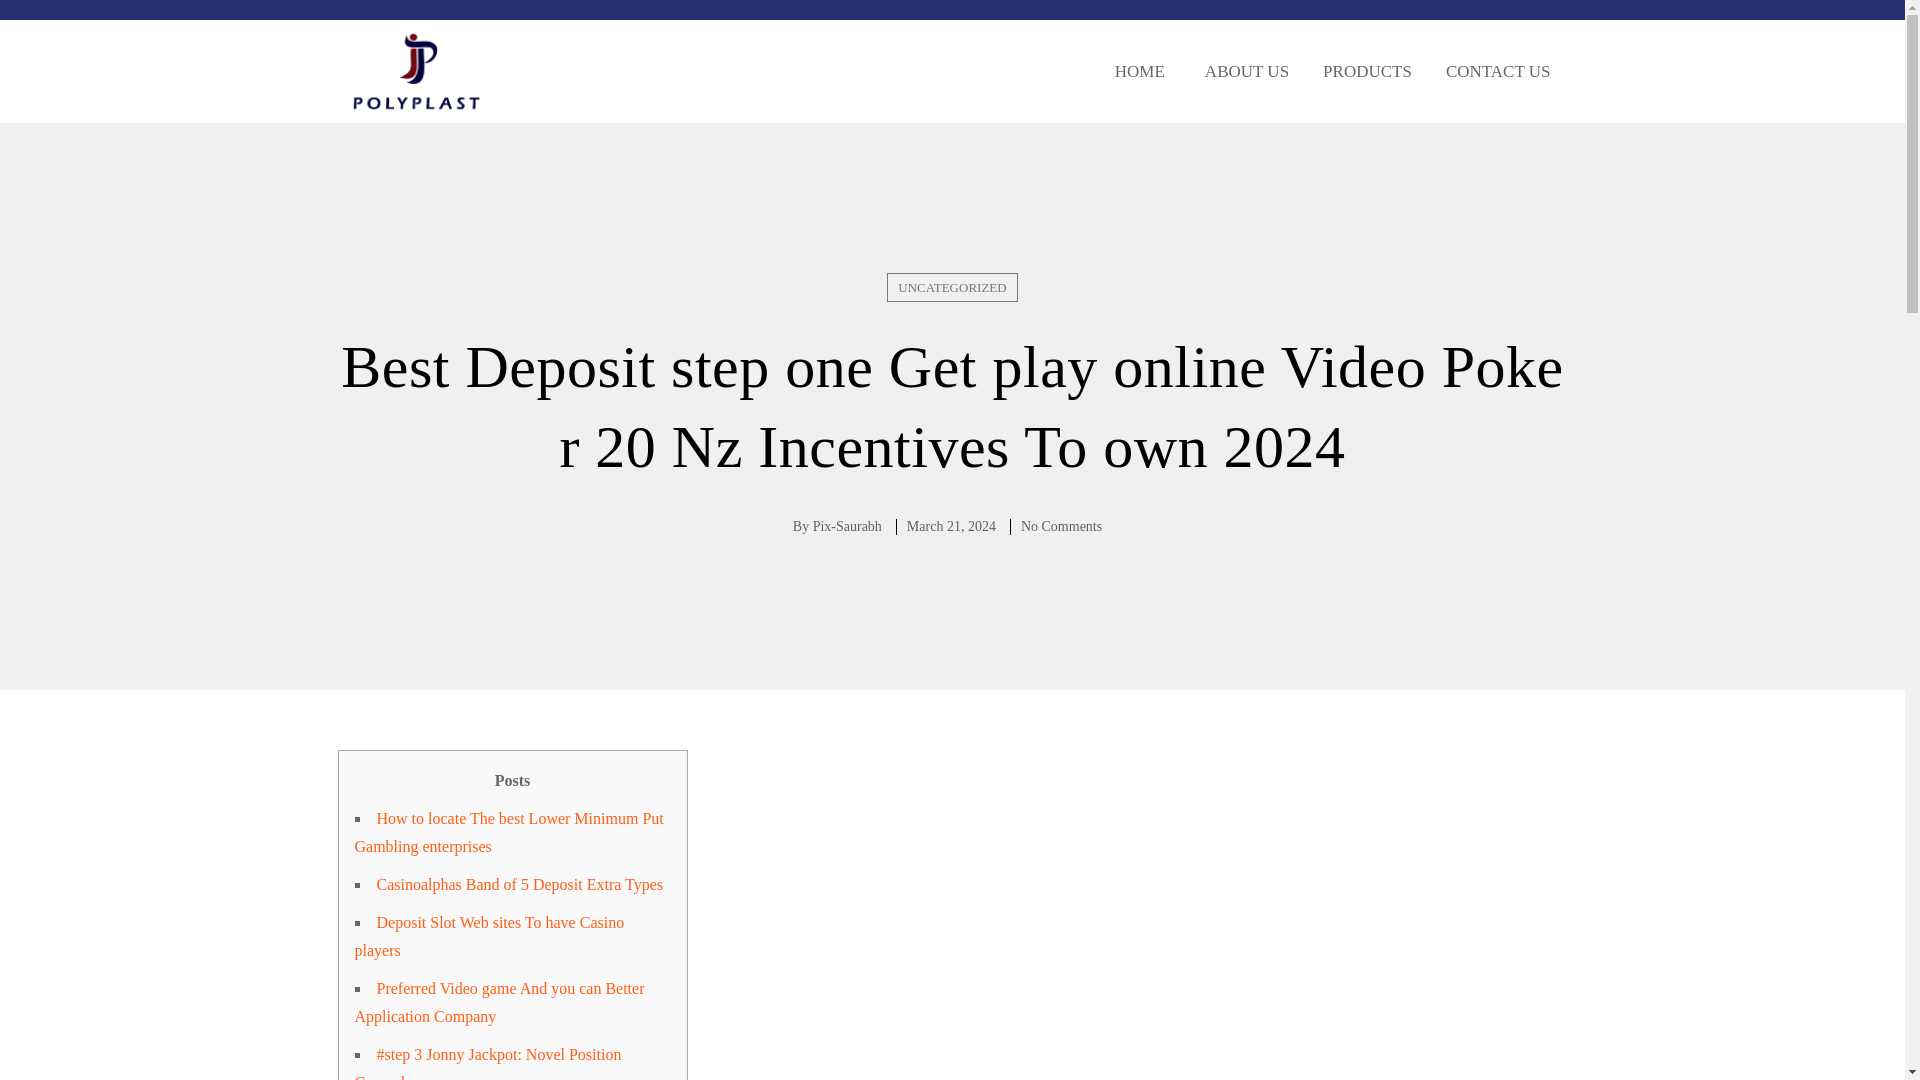  What do you see at coordinates (1498, 71) in the screenshot?
I see `CONTACT US` at bounding box center [1498, 71].